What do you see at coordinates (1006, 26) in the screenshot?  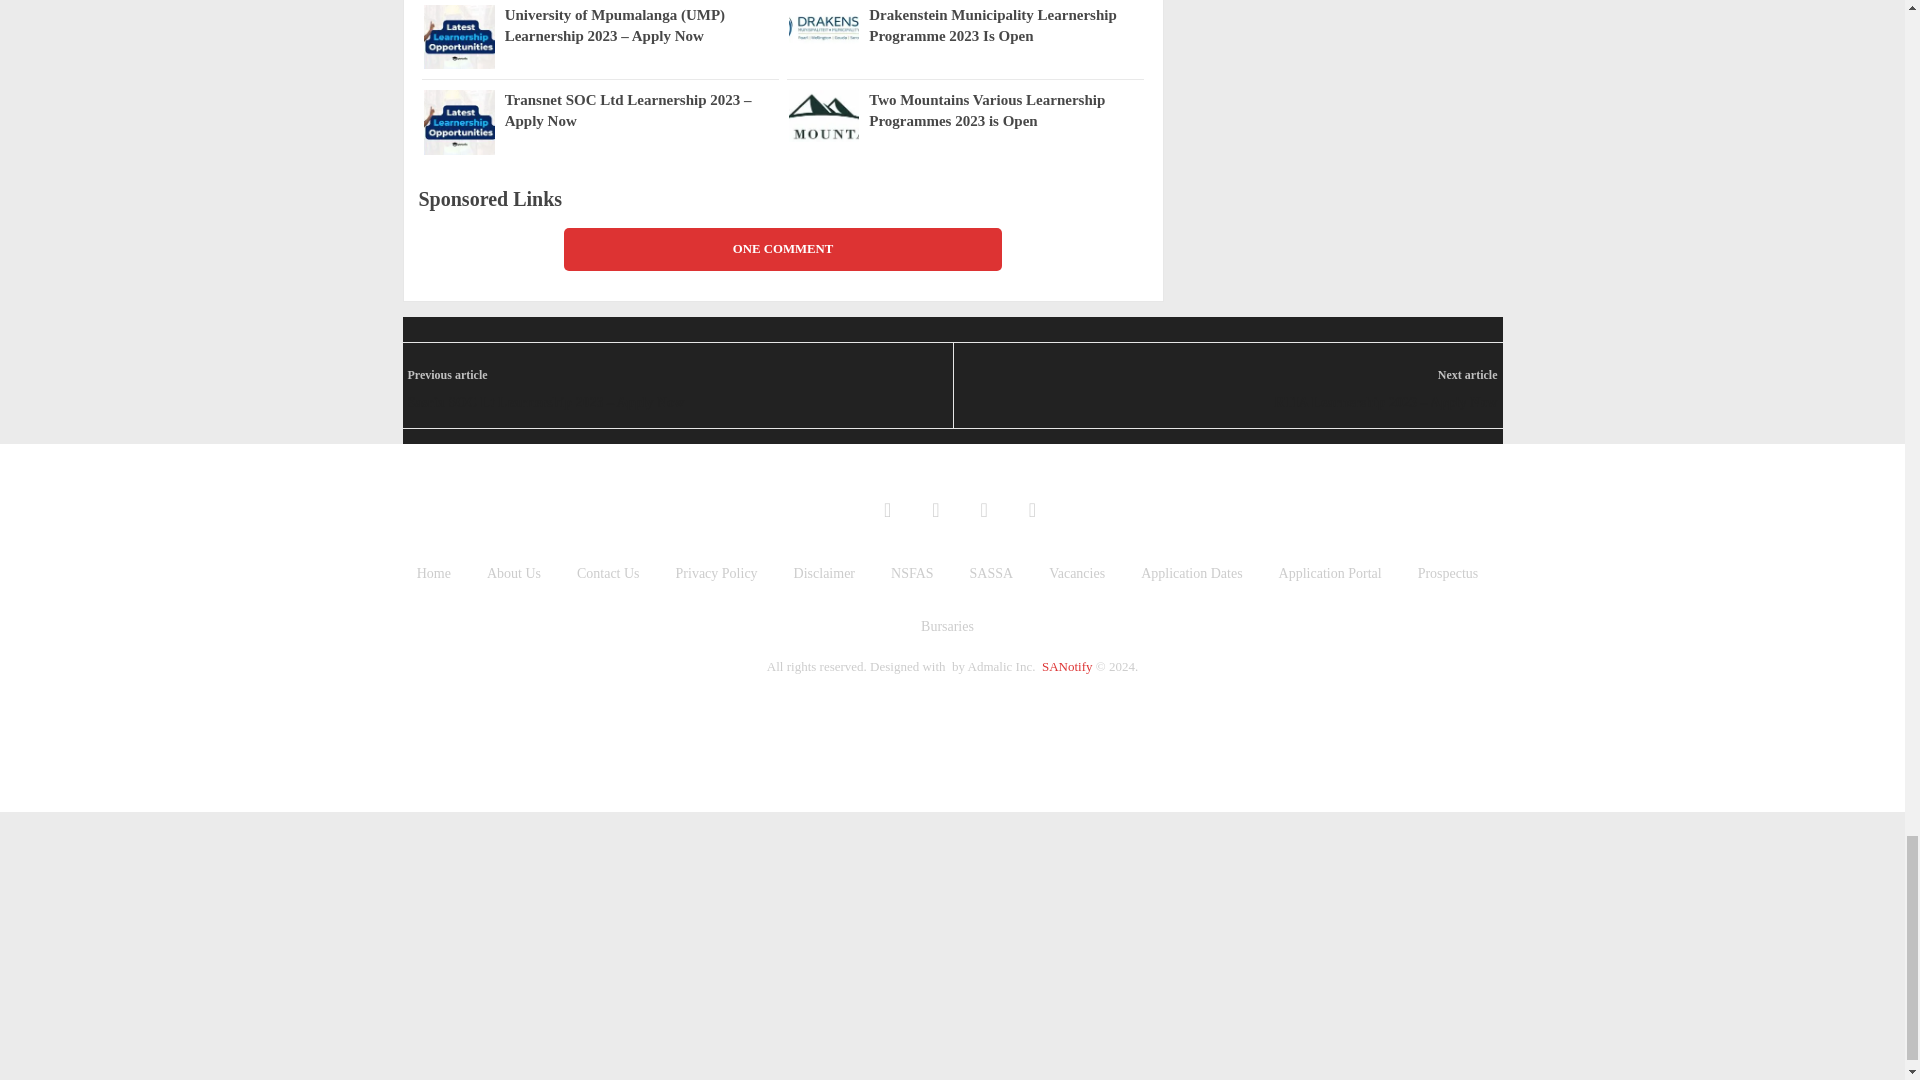 I see `Drakenstein Municipality Learnership Programme 2023 Is Open` at bounding box center [1006, 26].